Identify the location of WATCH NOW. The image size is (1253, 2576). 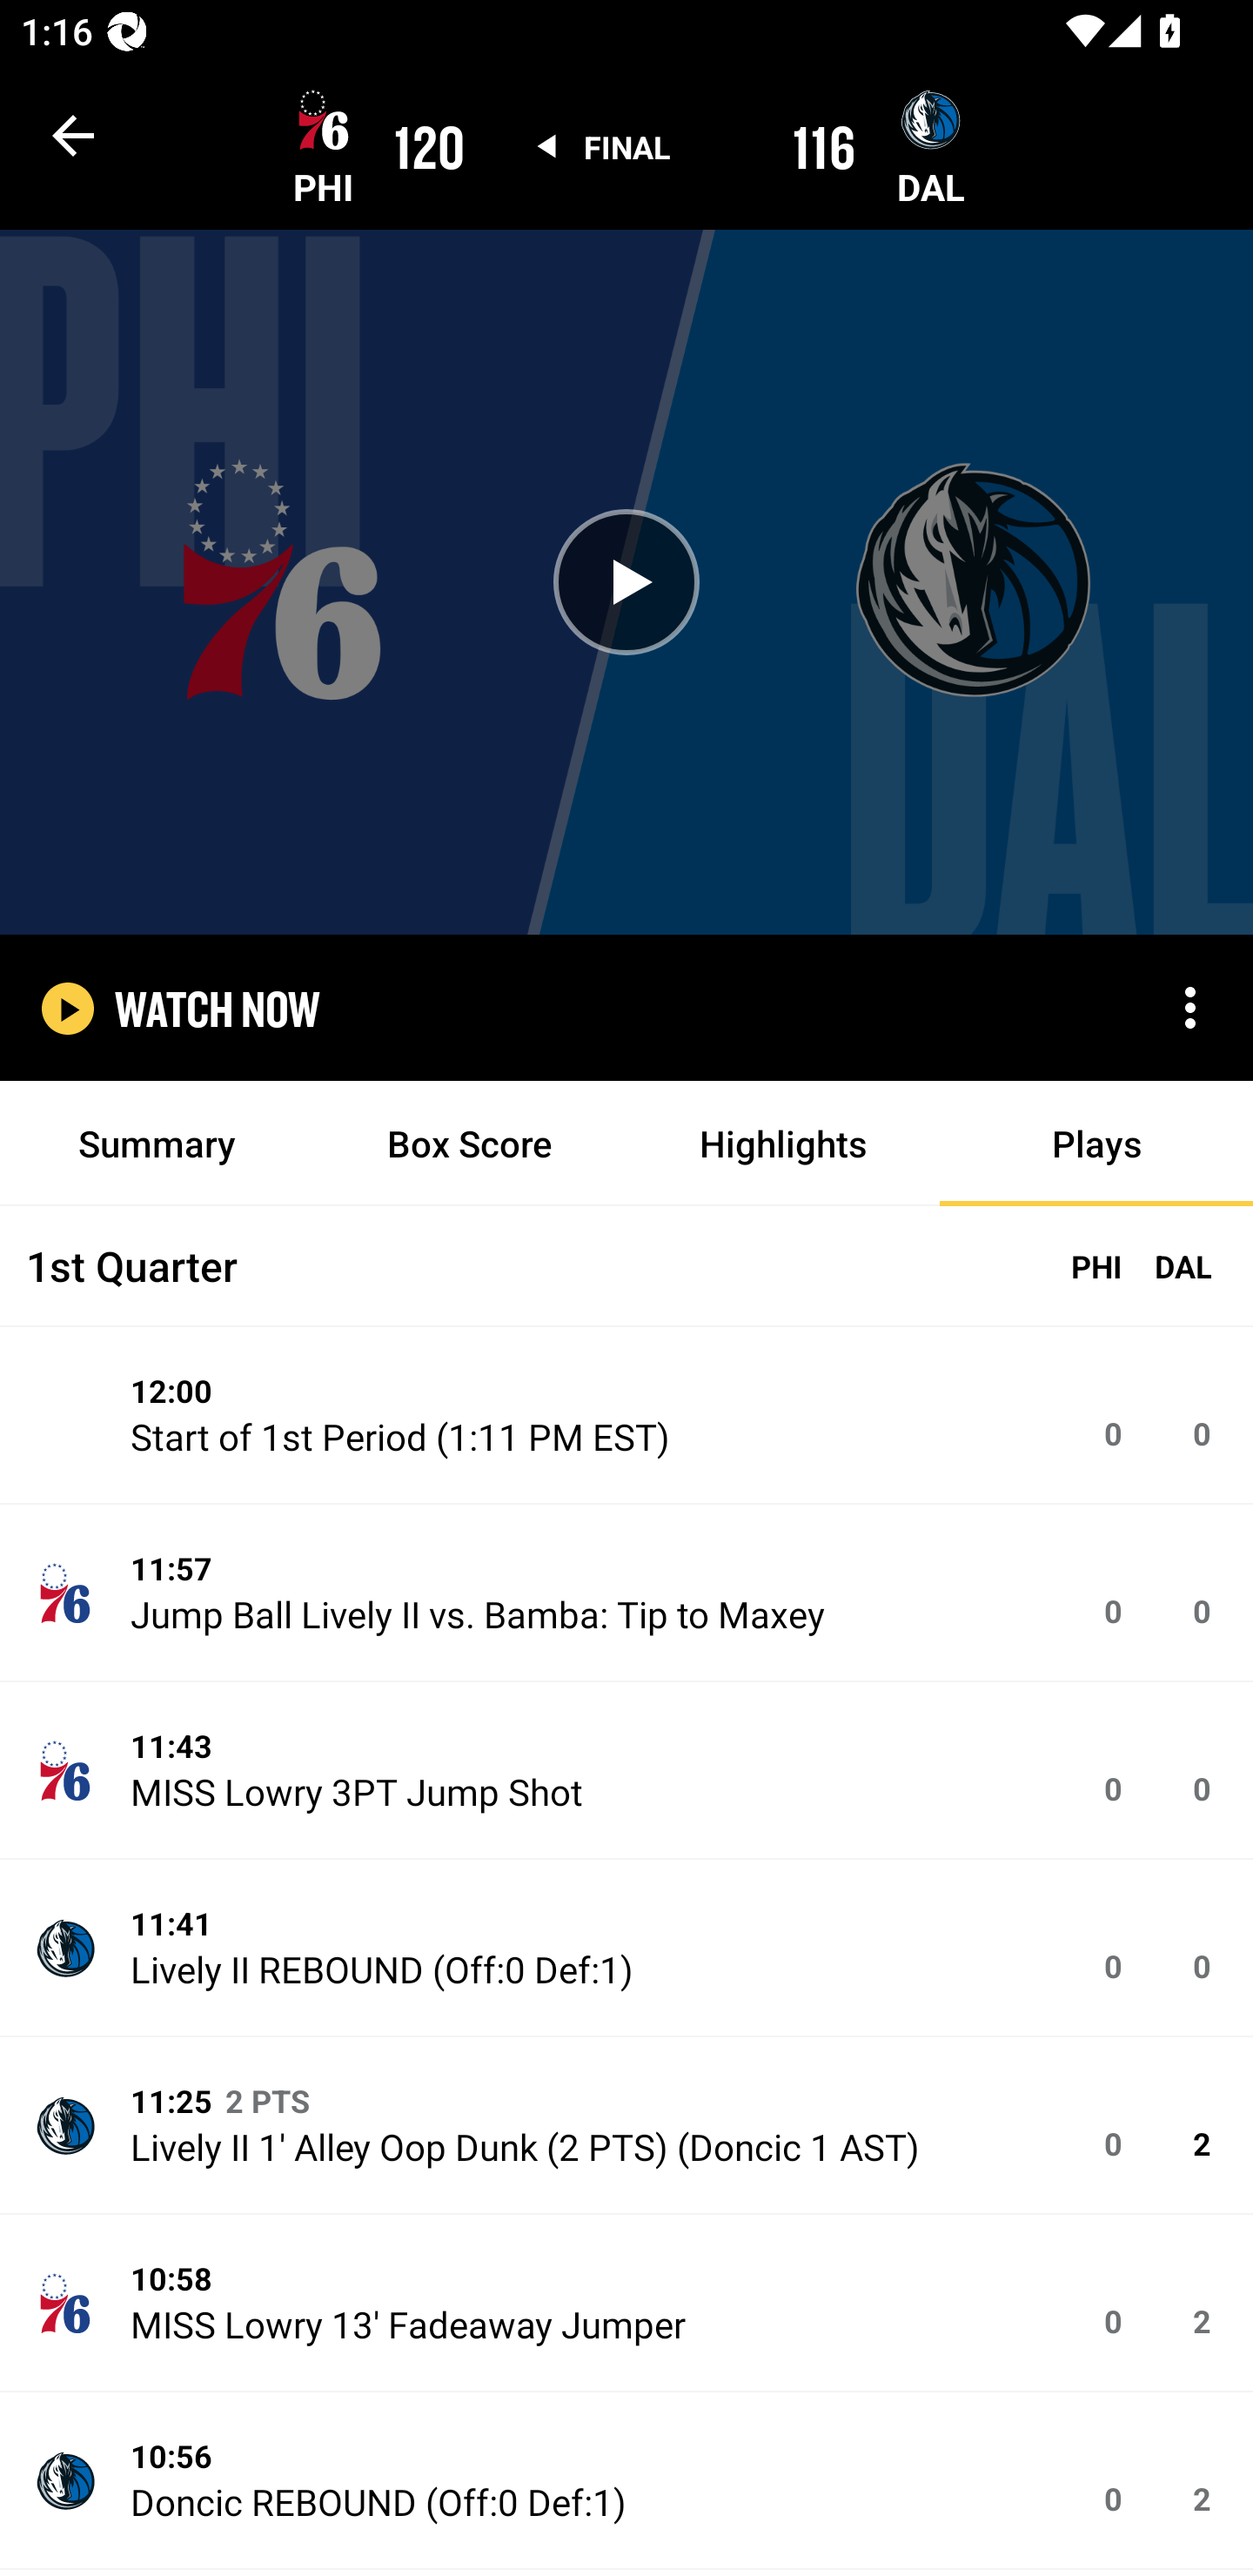
(218, 1008).